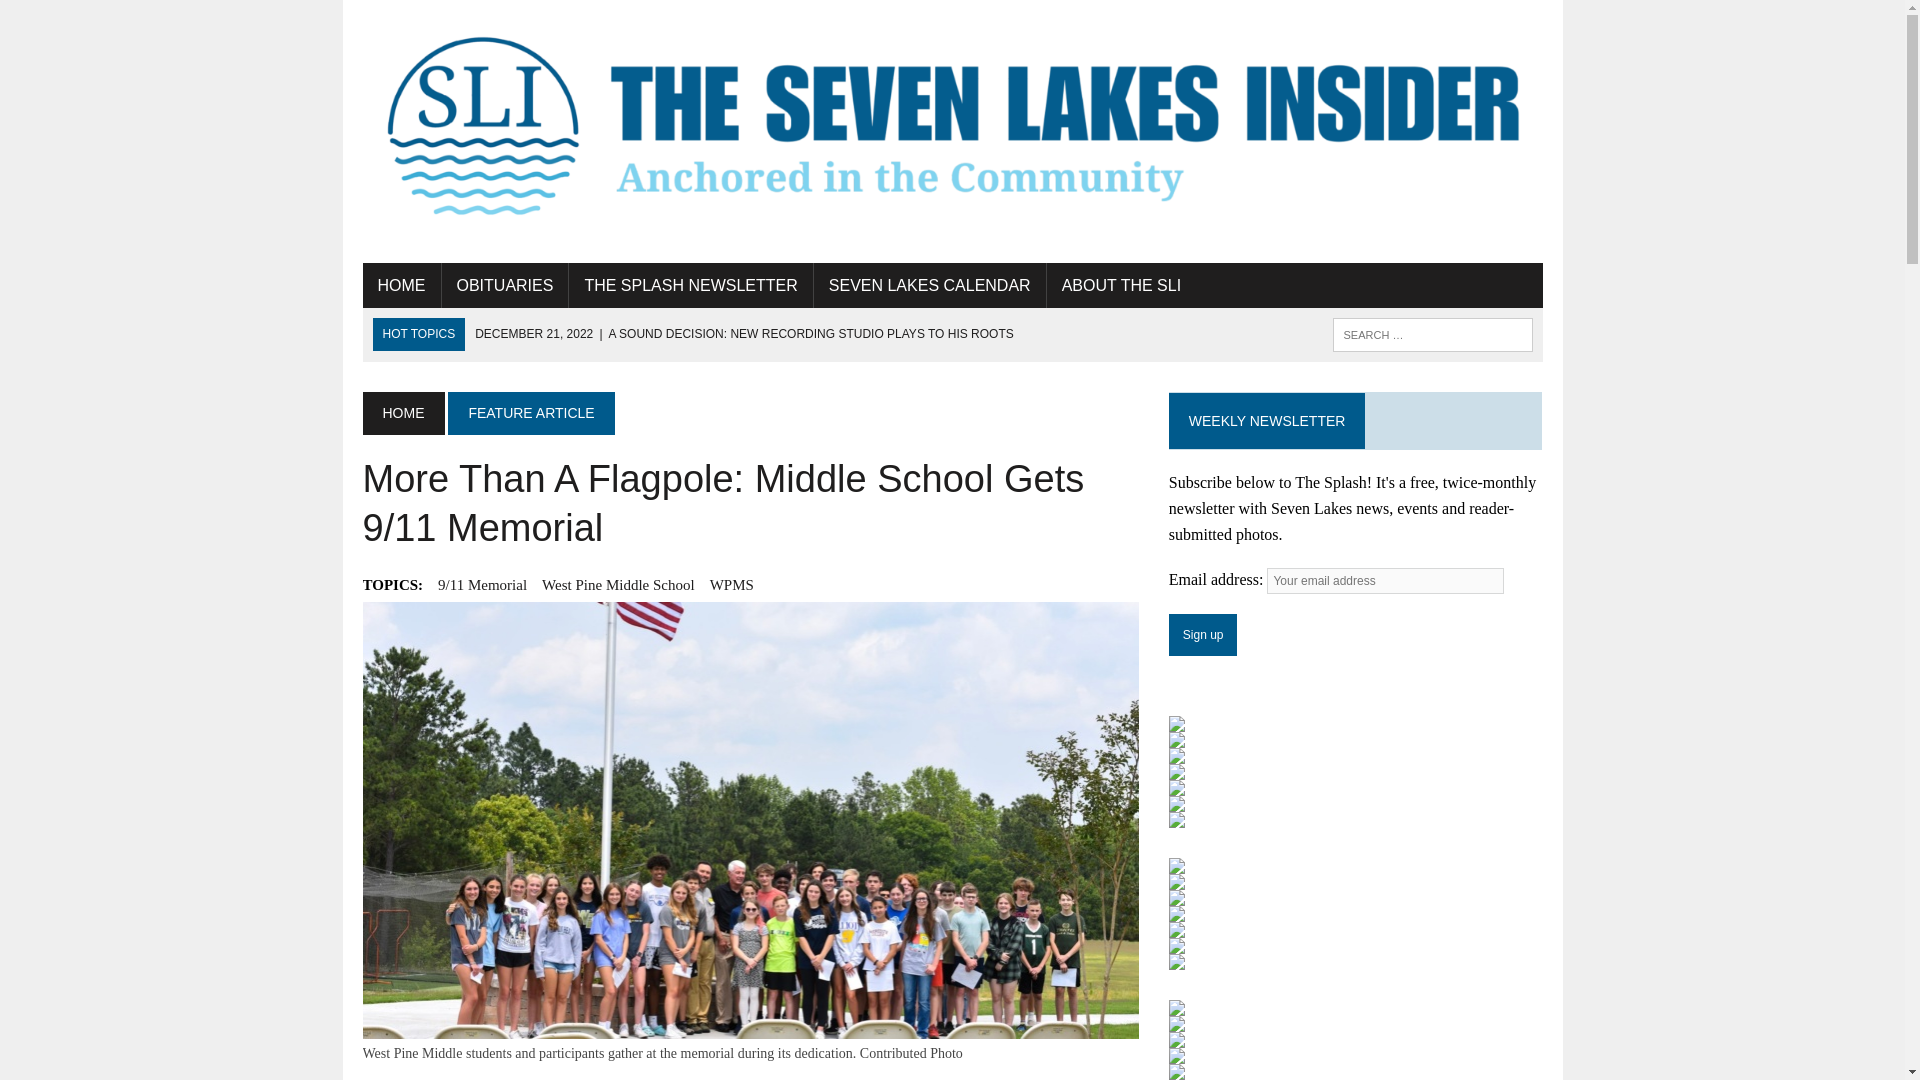 The height and width of the screenshot is (1080, 1920). Describe the element at coordinates (400, 286) in the screenshot. I see `HOME` at that location.